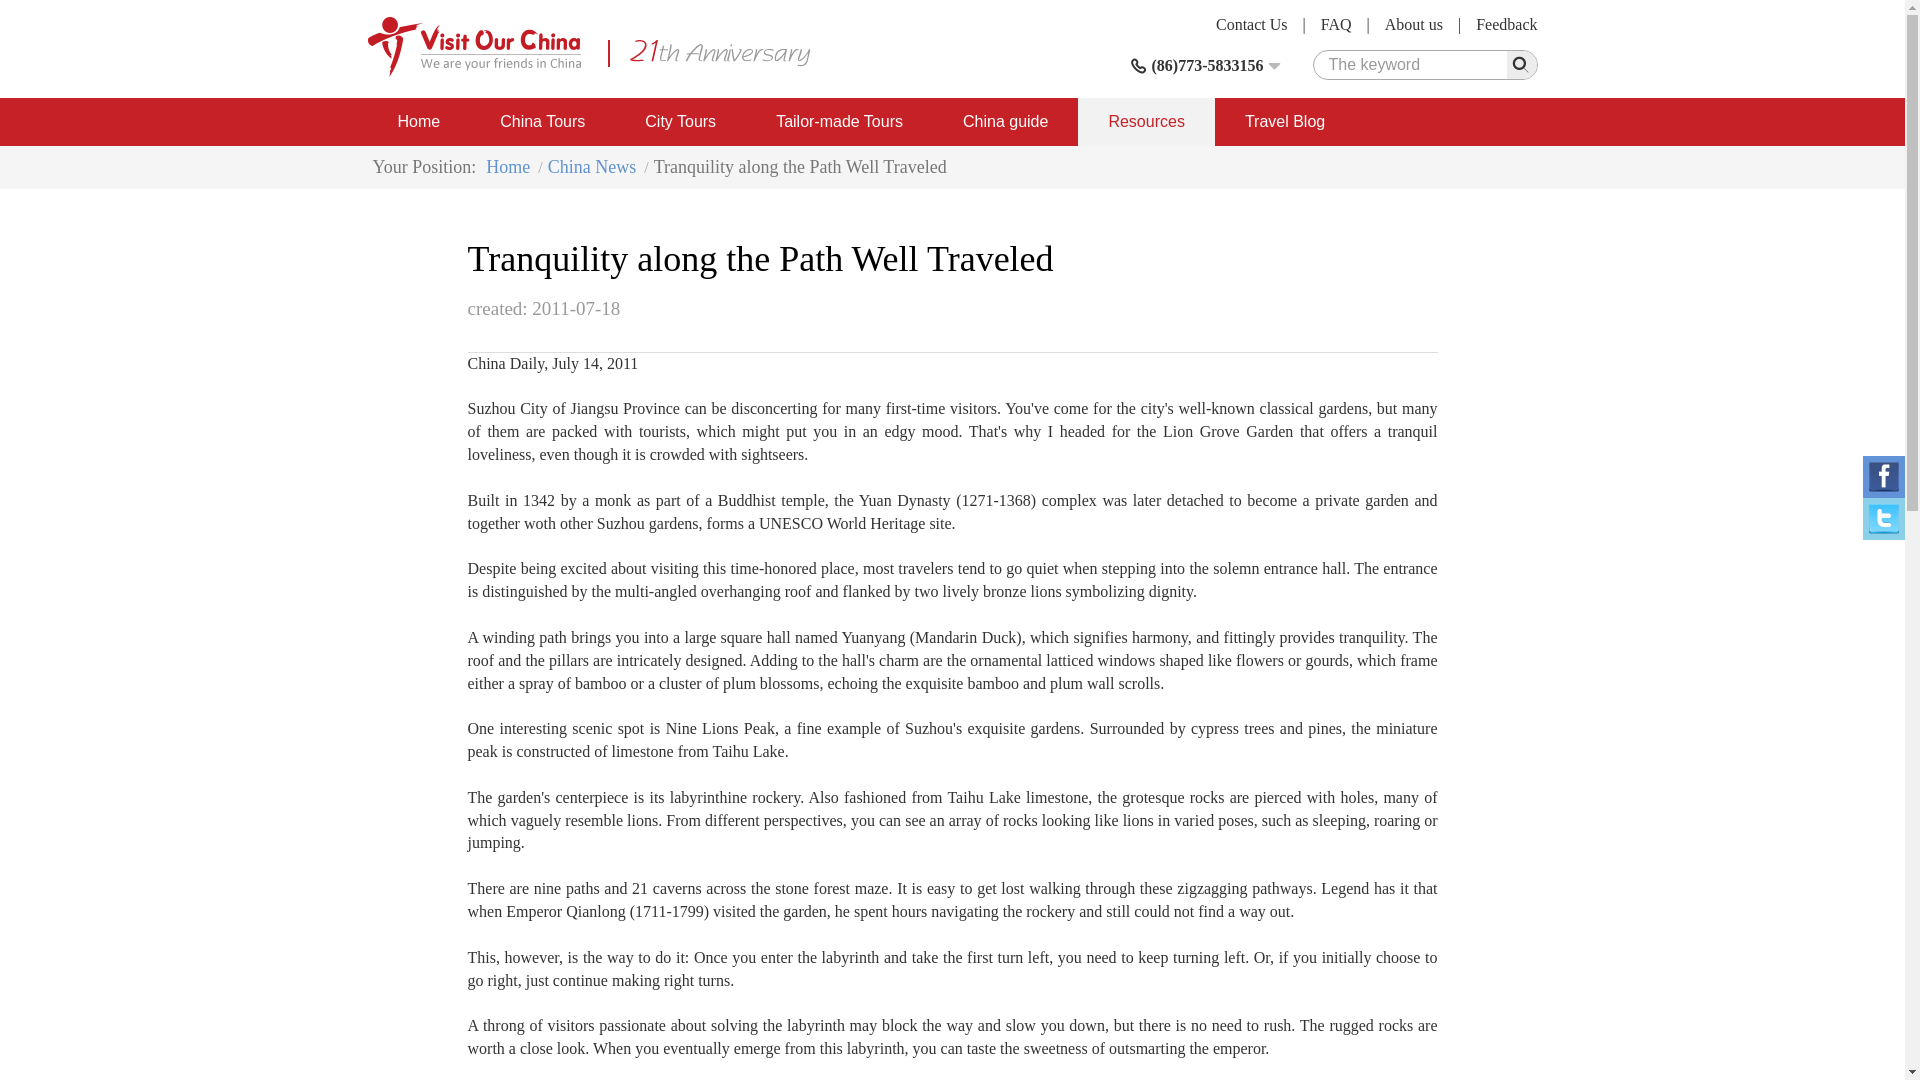  What do you see at coordinates (1506, 24) in the screenshot?
I see `Feedback` at bounding box center [1506, 24].